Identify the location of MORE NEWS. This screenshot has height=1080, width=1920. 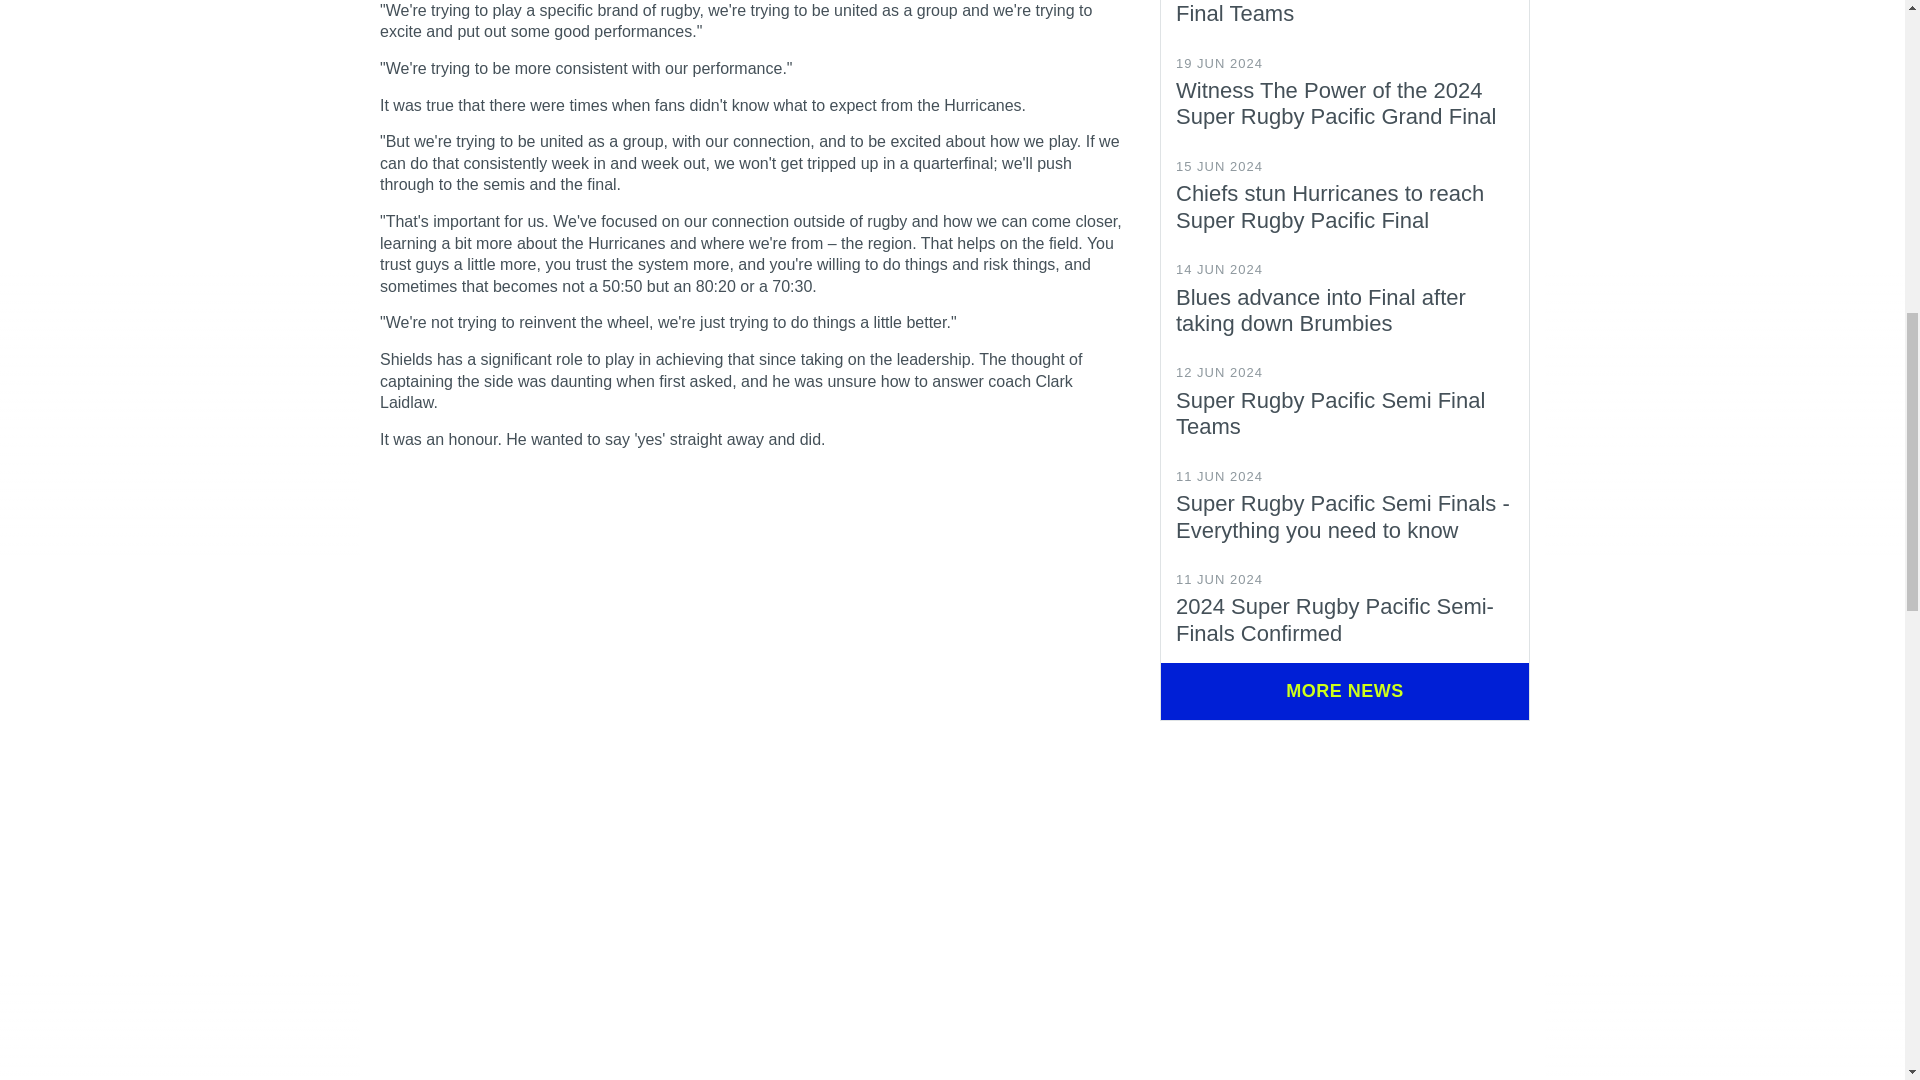
(1344, 692).